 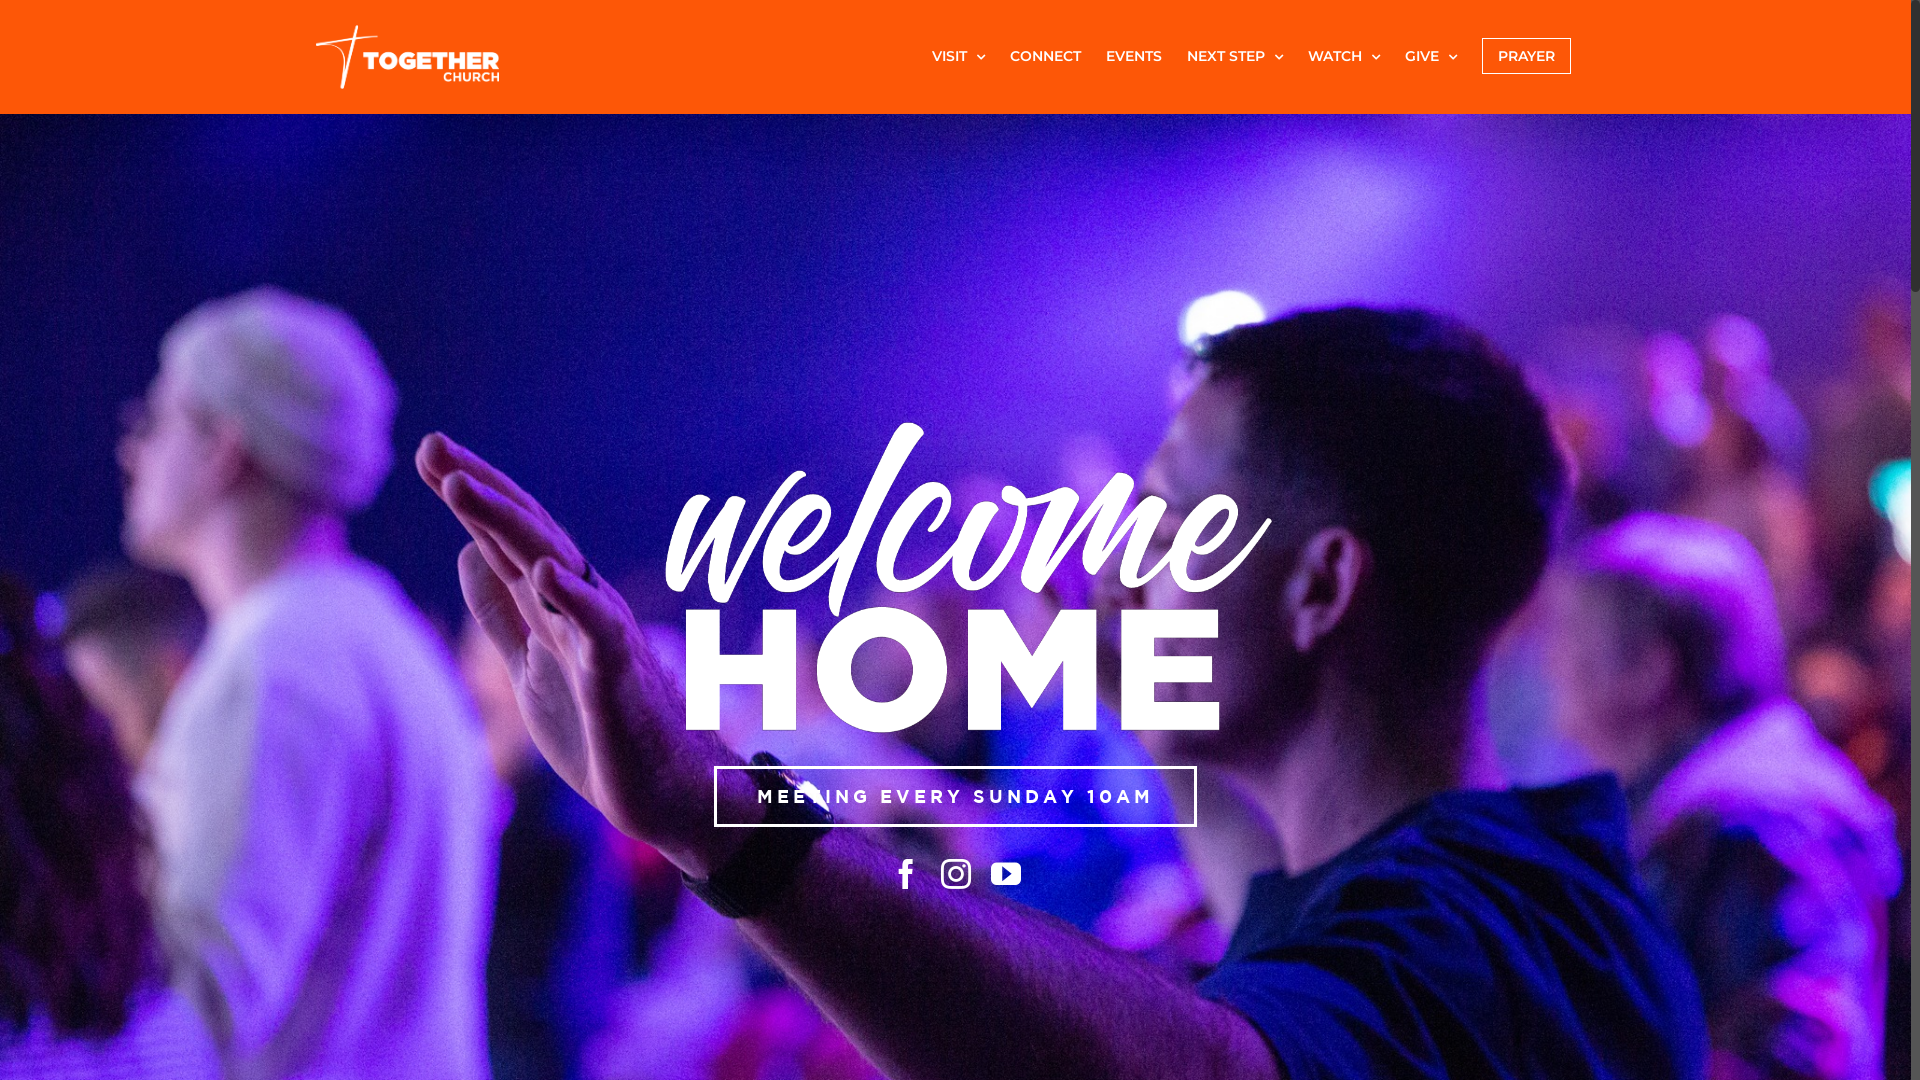 What do you see at coordinates (956, 578) in the screenshot?
I see `ICW_WelcomeHome-2` at bounding box center [956, 578].